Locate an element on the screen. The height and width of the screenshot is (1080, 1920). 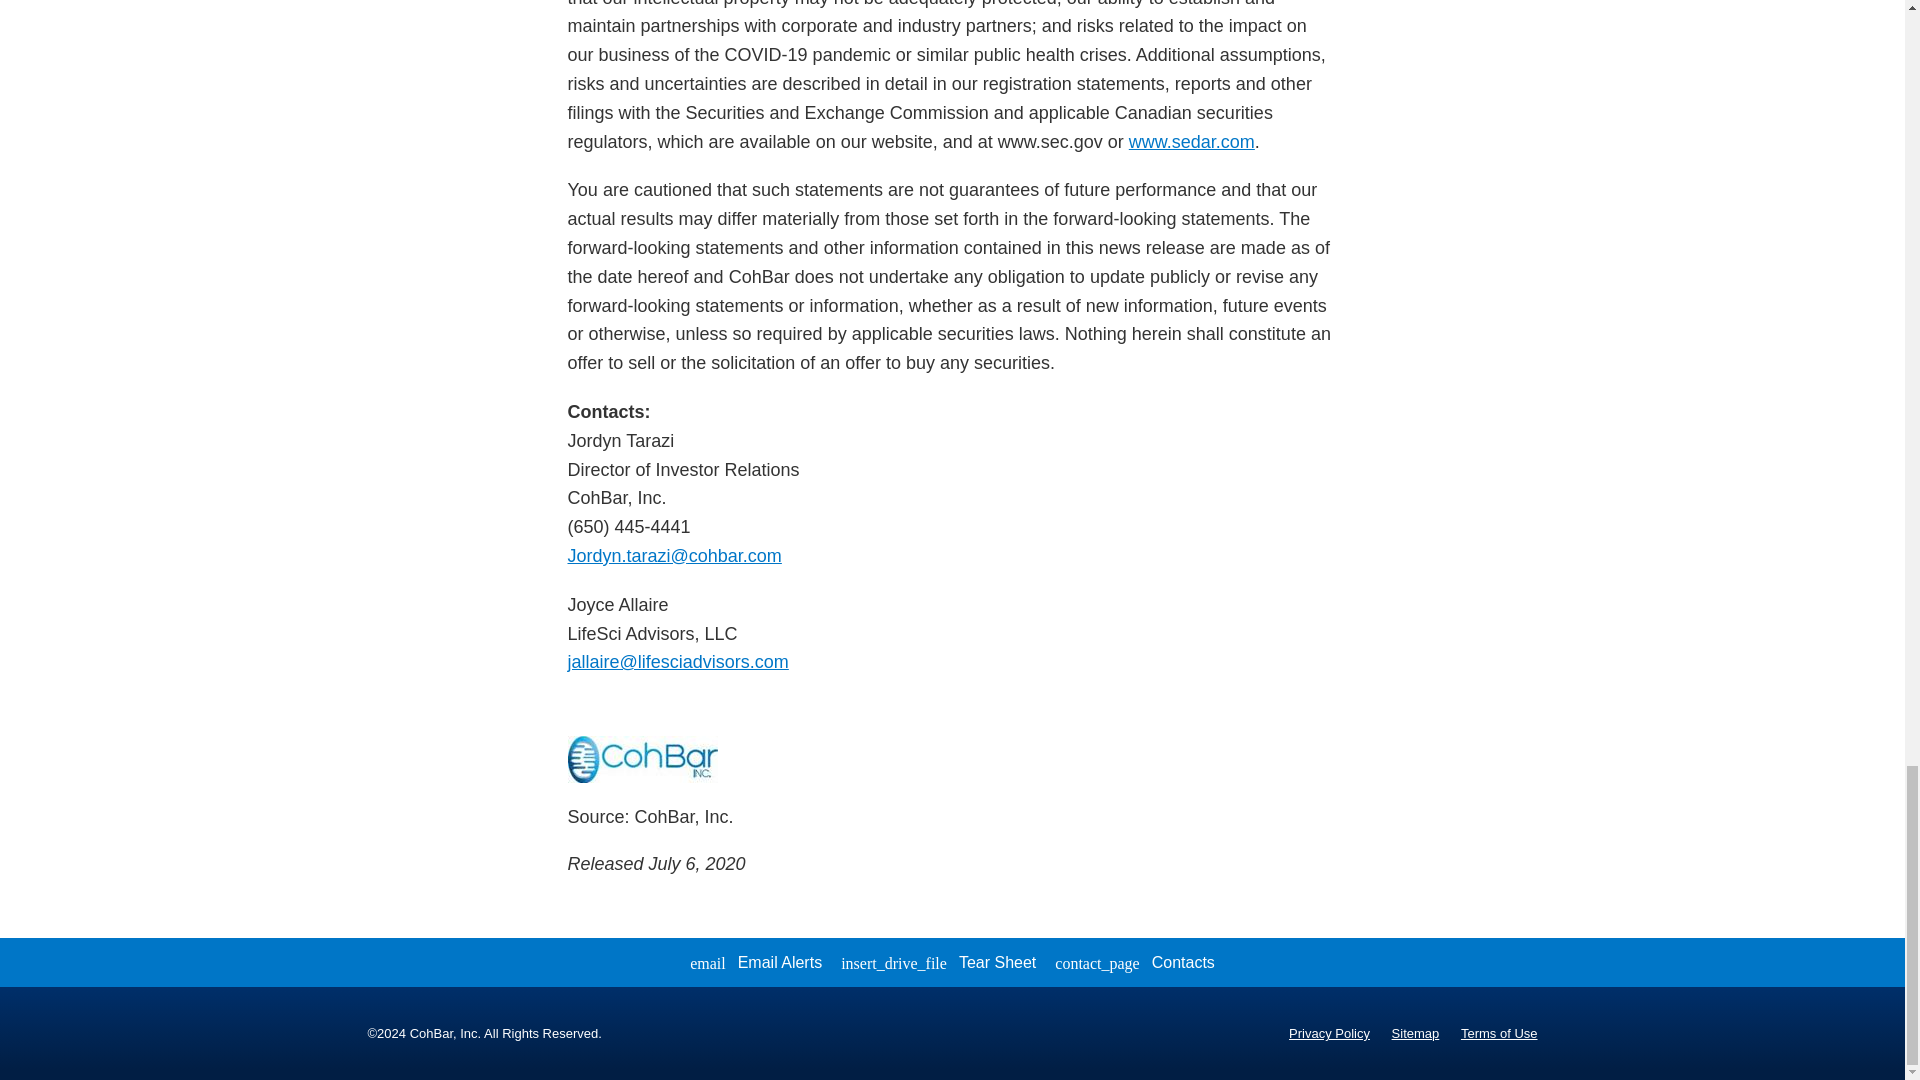
Opens in a new window is located at coordinates (678, 662).